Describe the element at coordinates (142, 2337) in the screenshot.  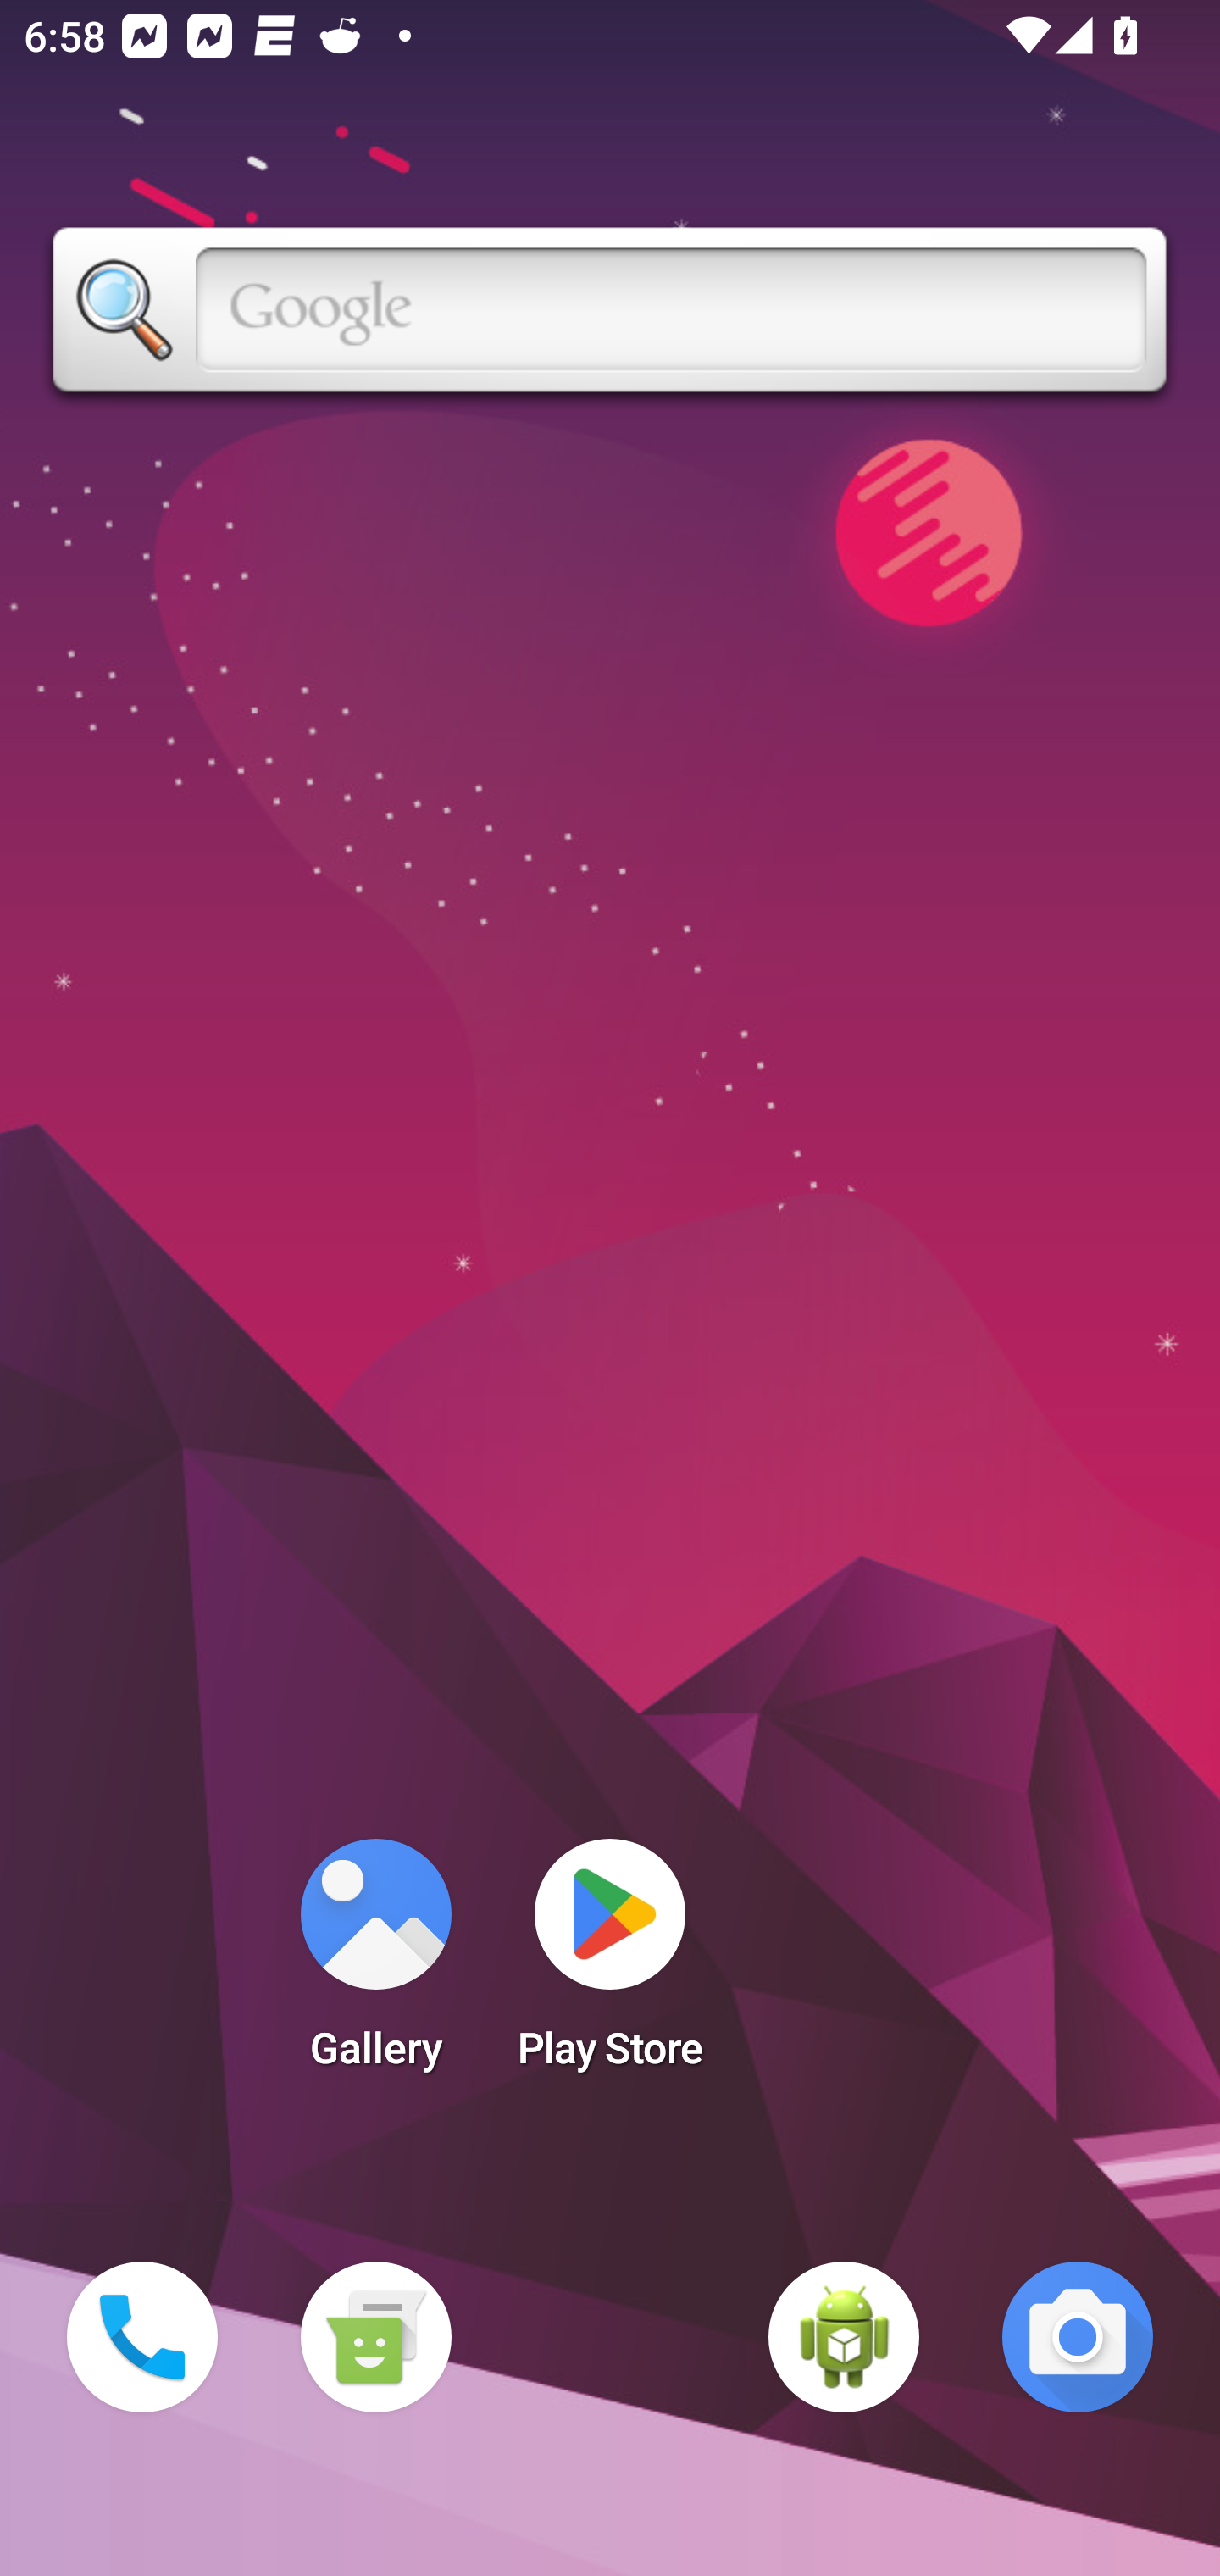
I see `Phone` at that location.